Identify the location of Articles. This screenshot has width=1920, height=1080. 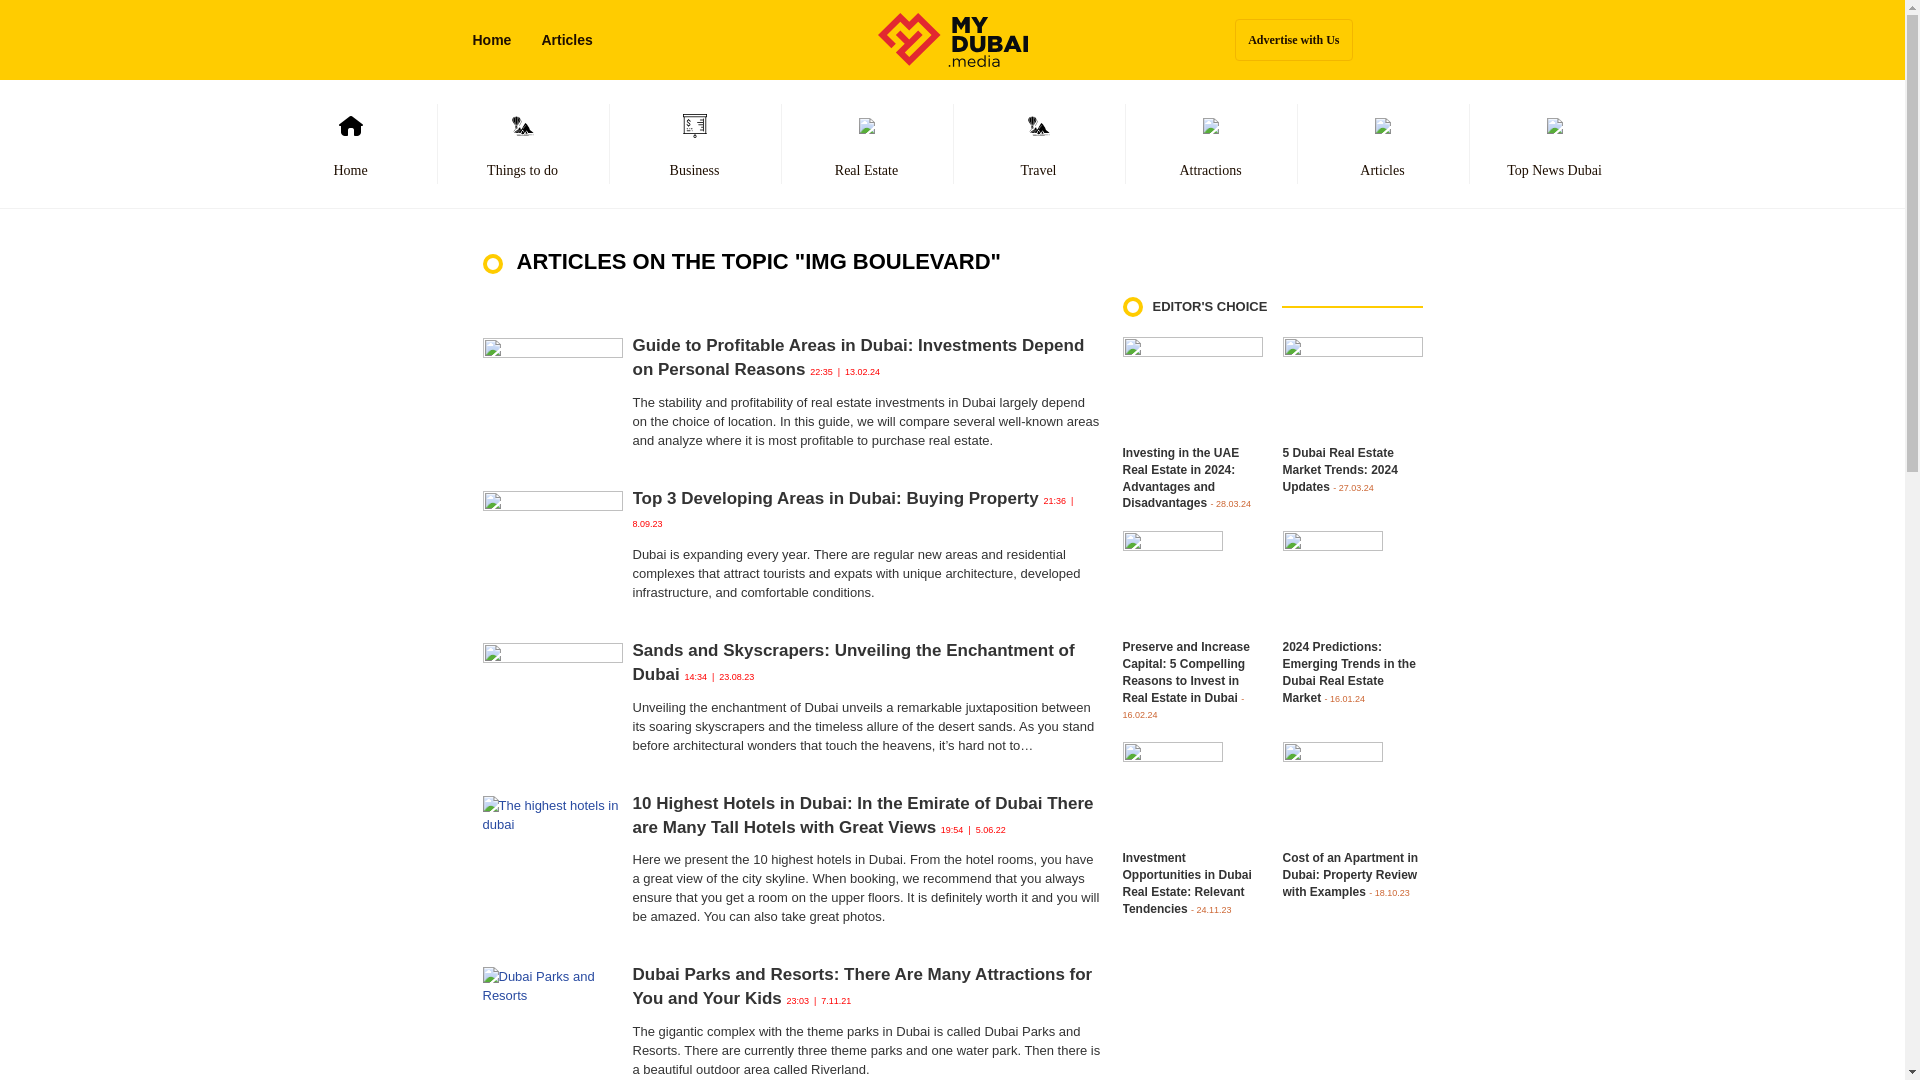
(1382, 144).